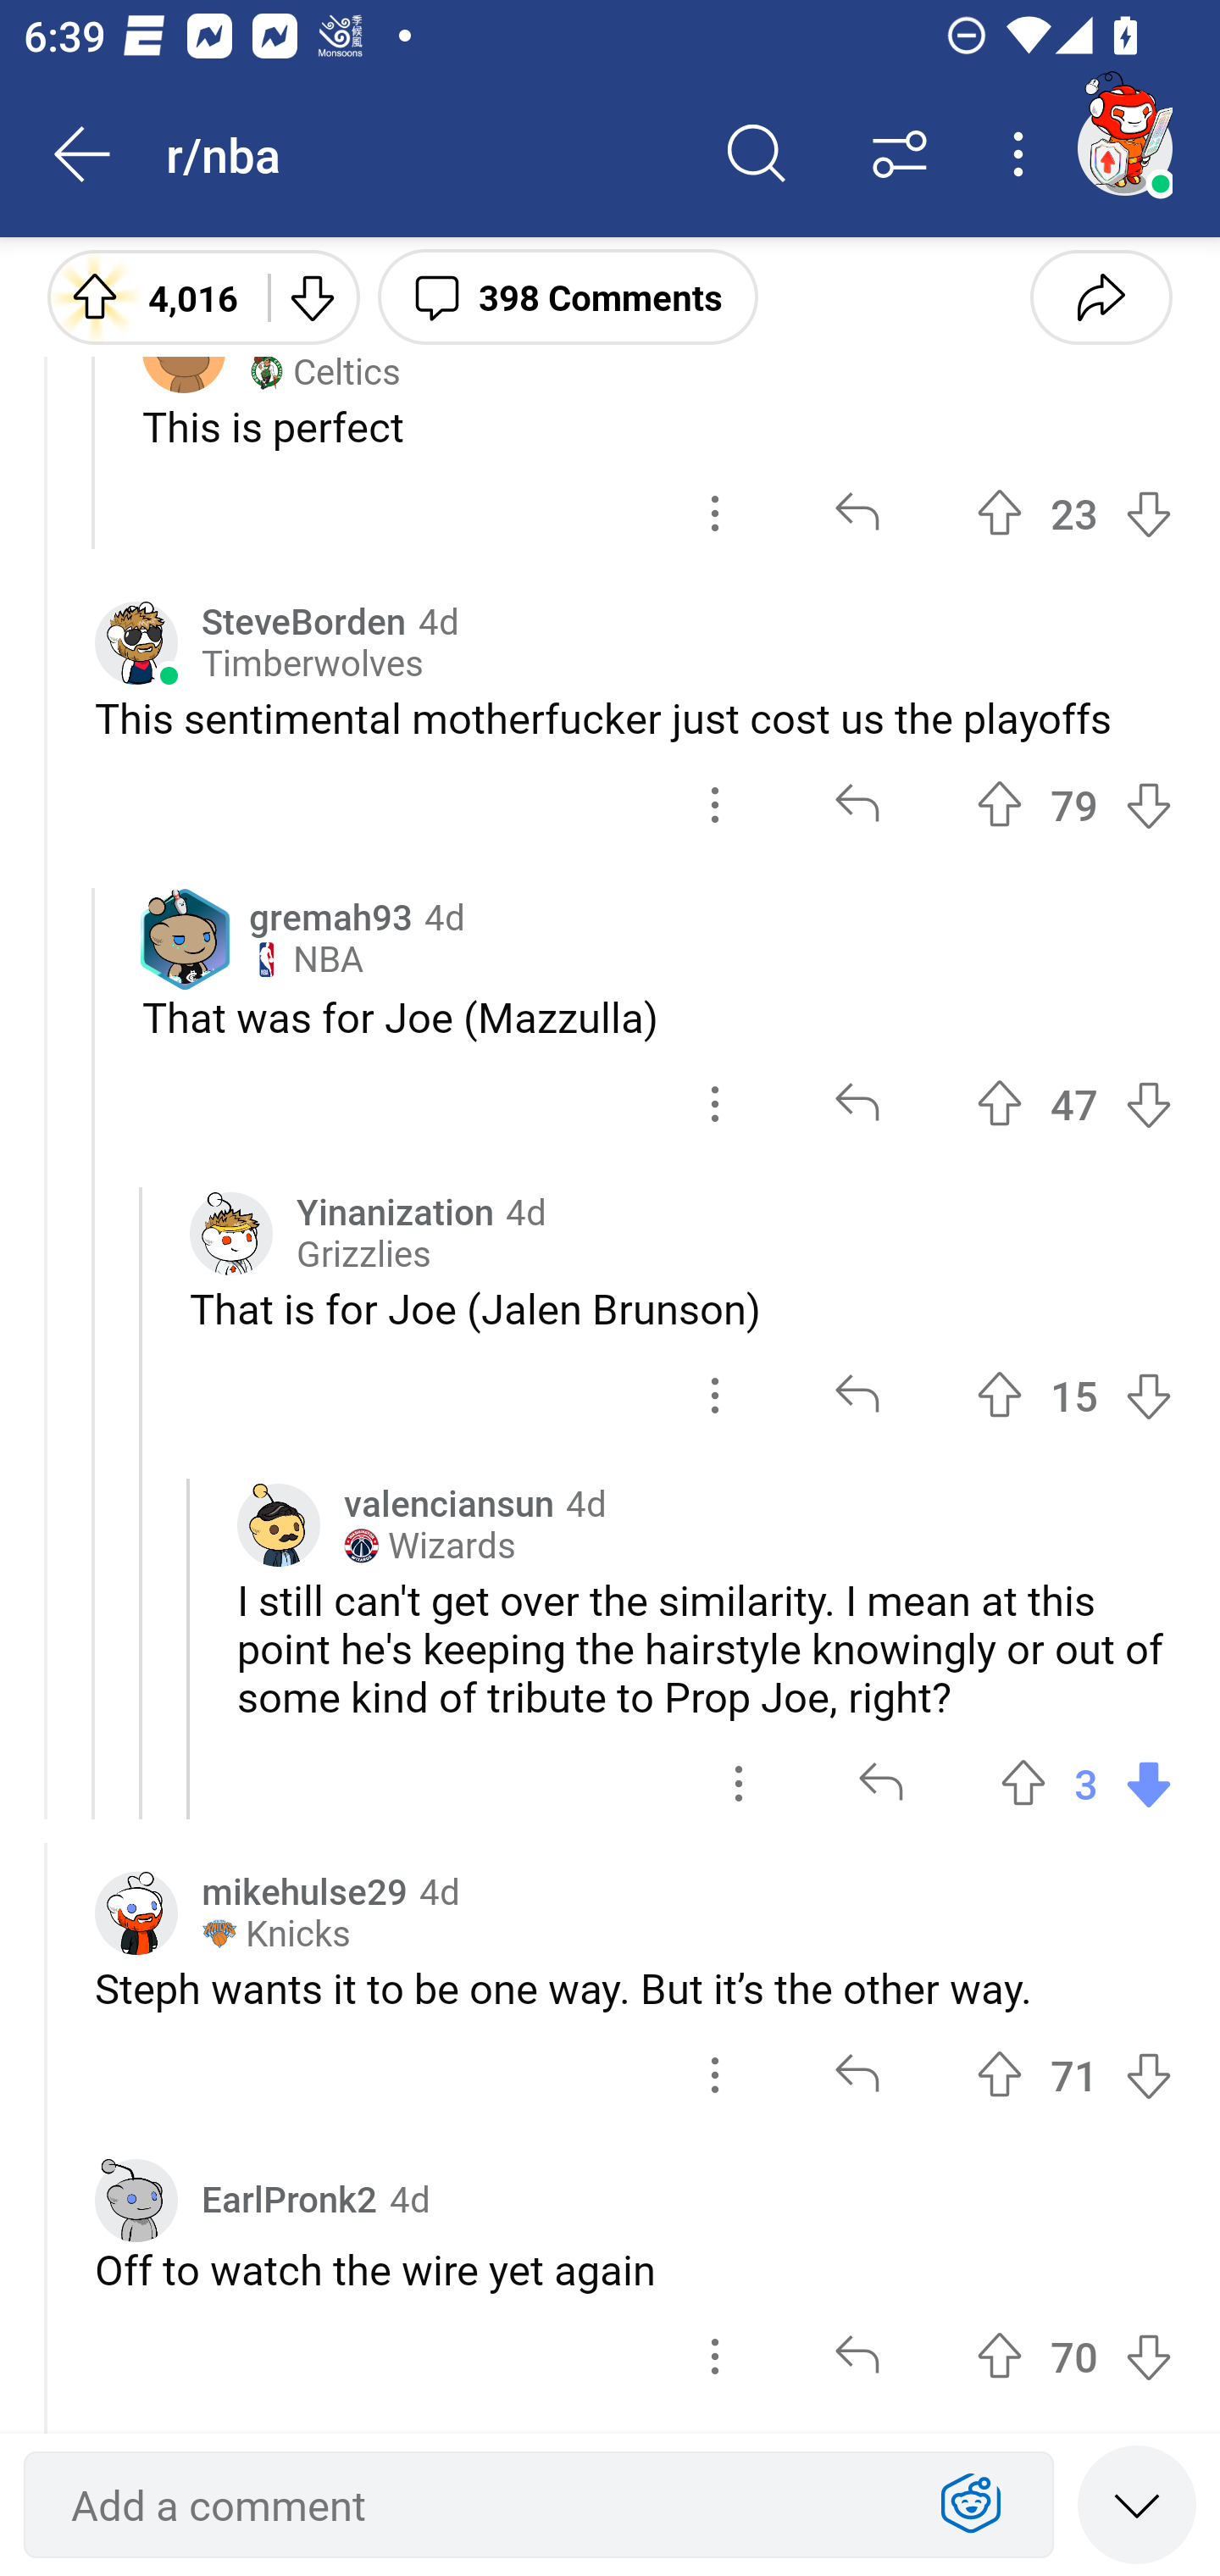 This screenshot has height=2576, width=1220. Describe the element at coordinates (136, 2200) in the screenshot. I see `Custom avatar` at that location.